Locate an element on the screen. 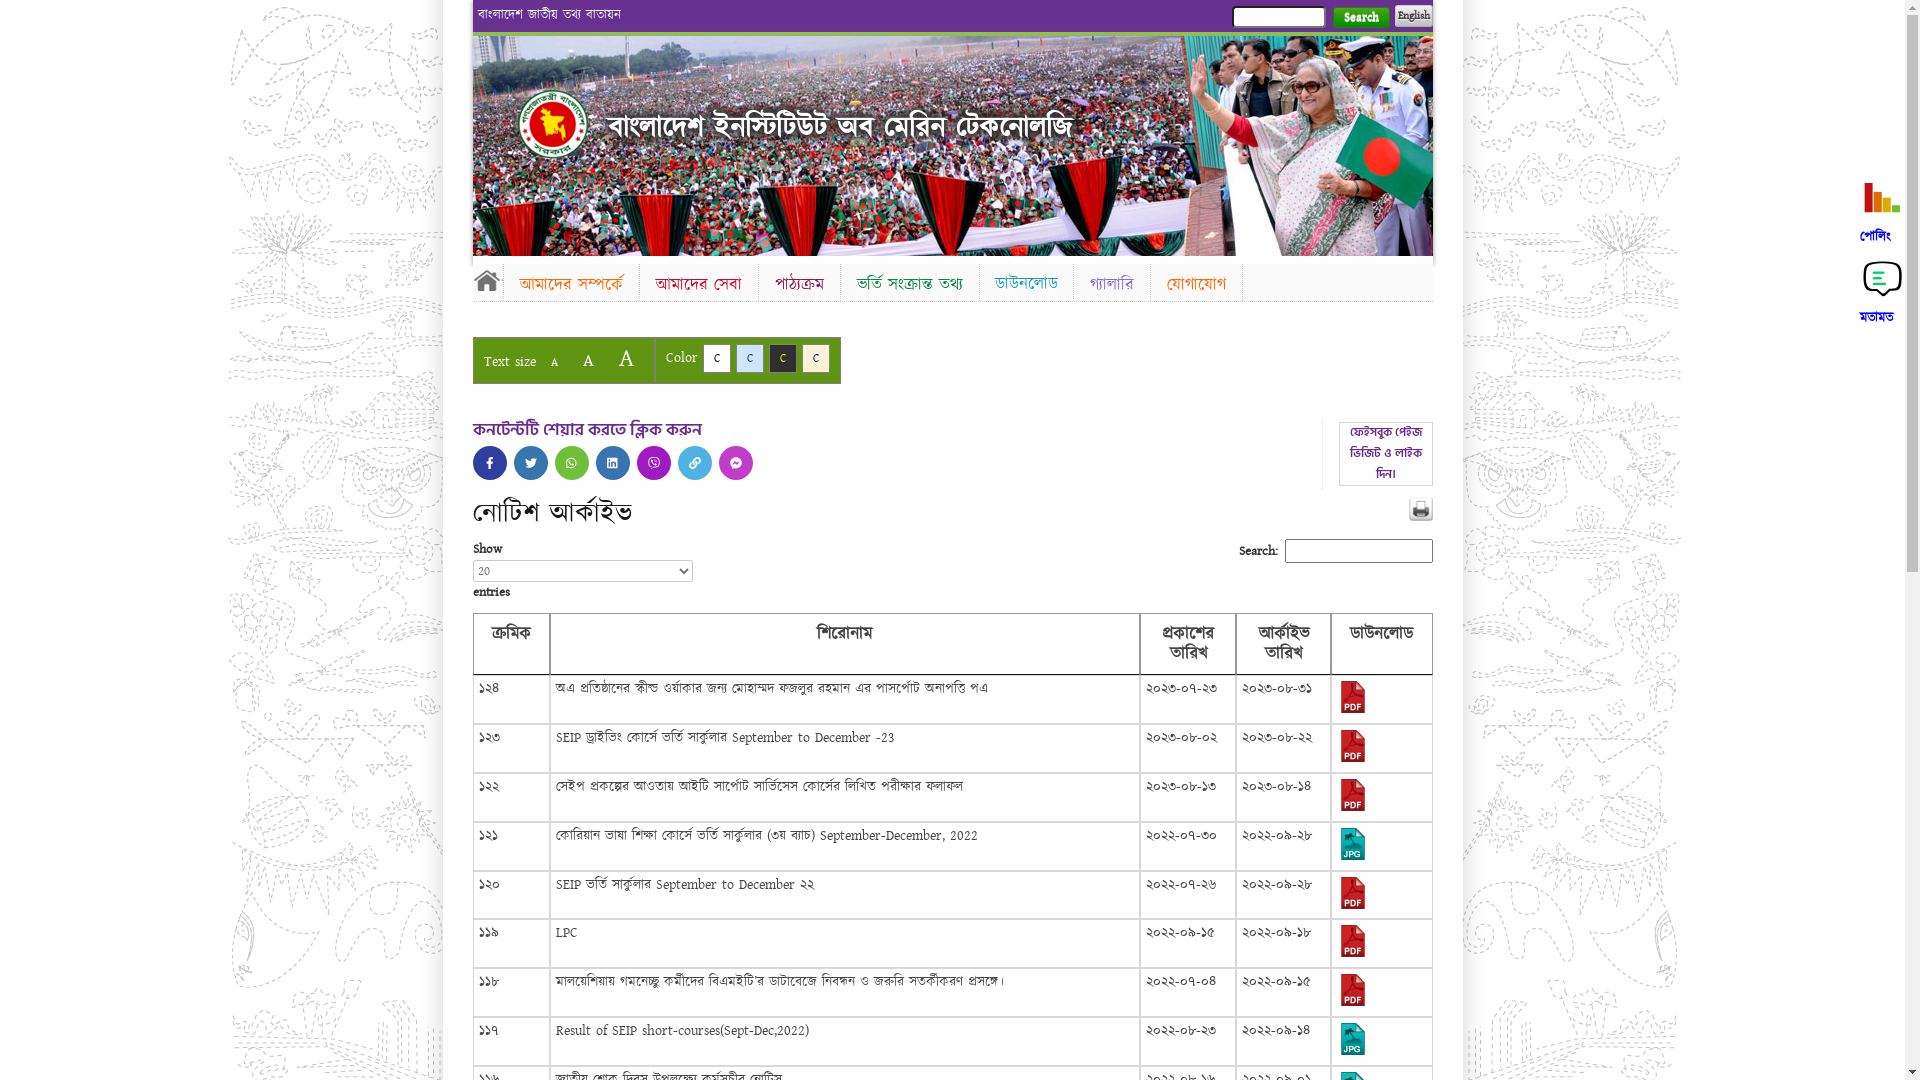 The width and height of the screenshot is (1920, 1080). A is located at coordinates (554, 362).